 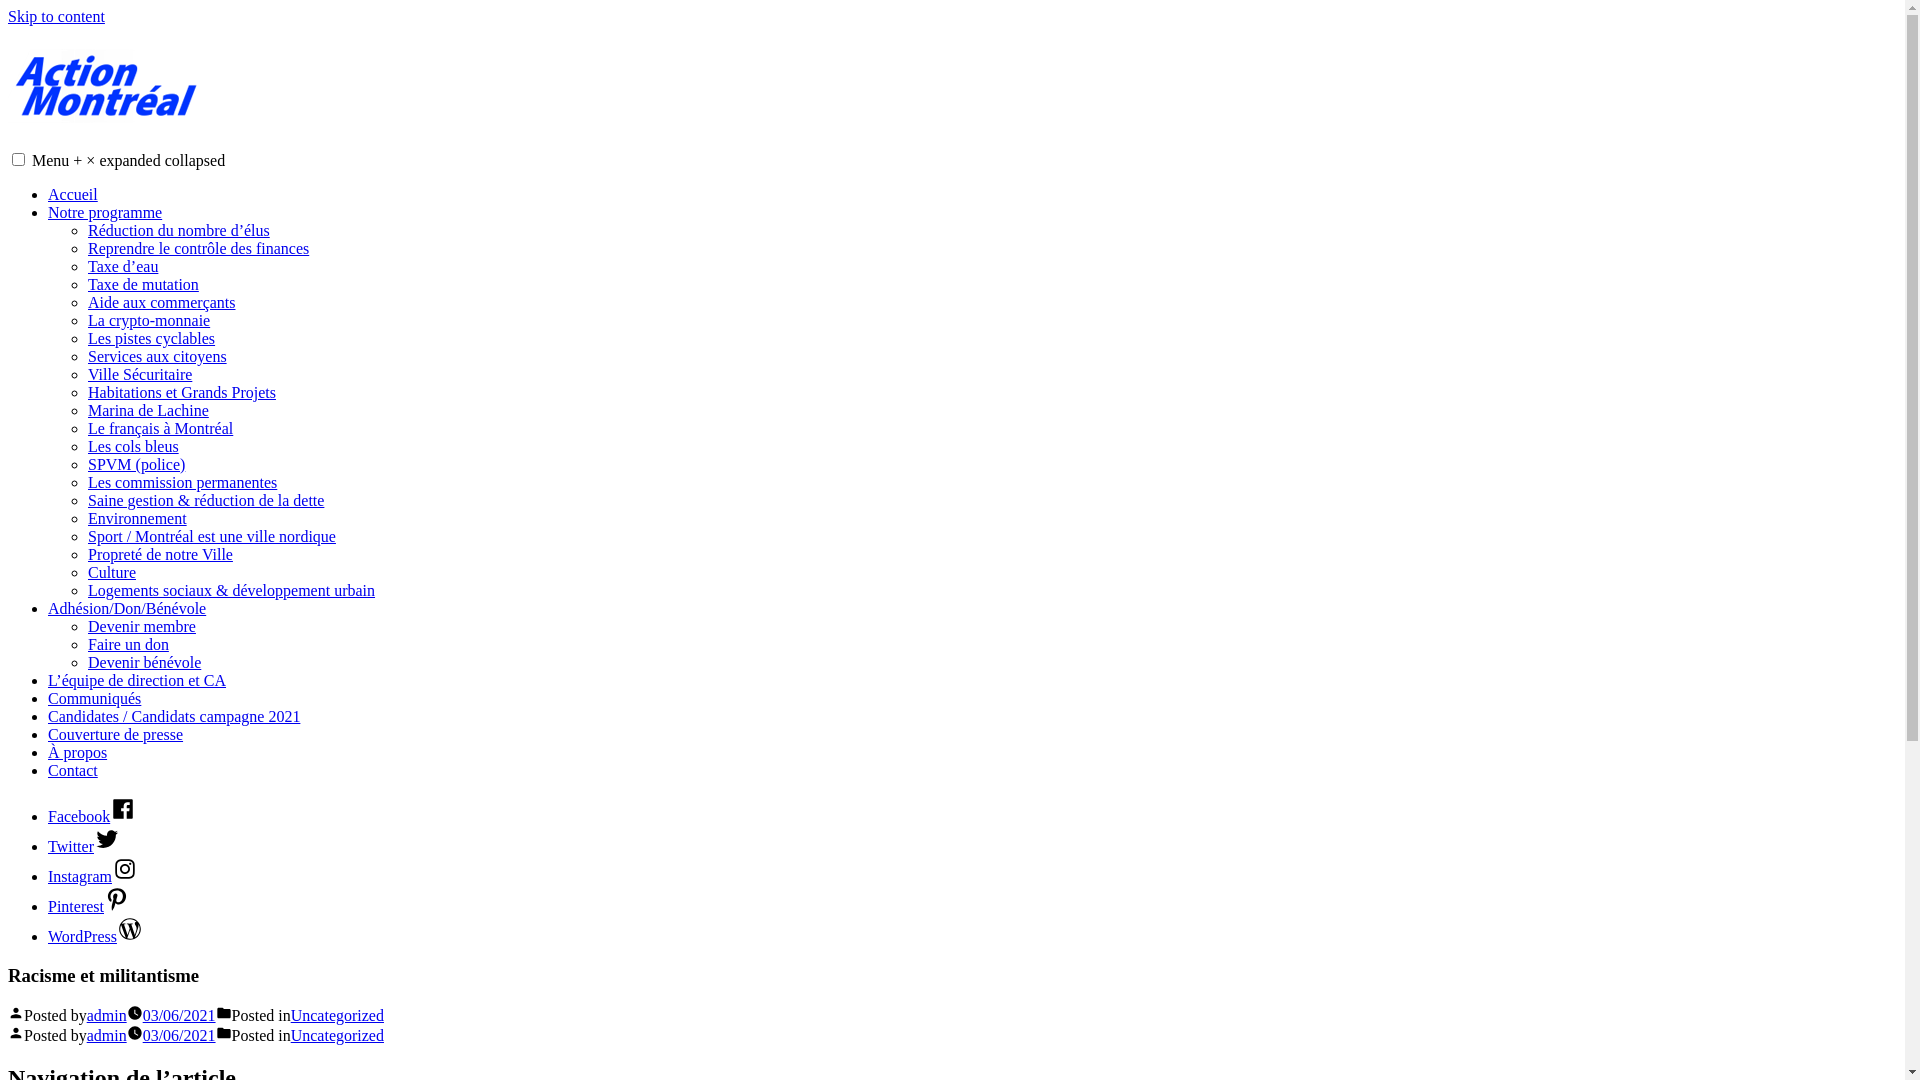 I want to click on Services aux citoyens, so click(x=158, y=356).